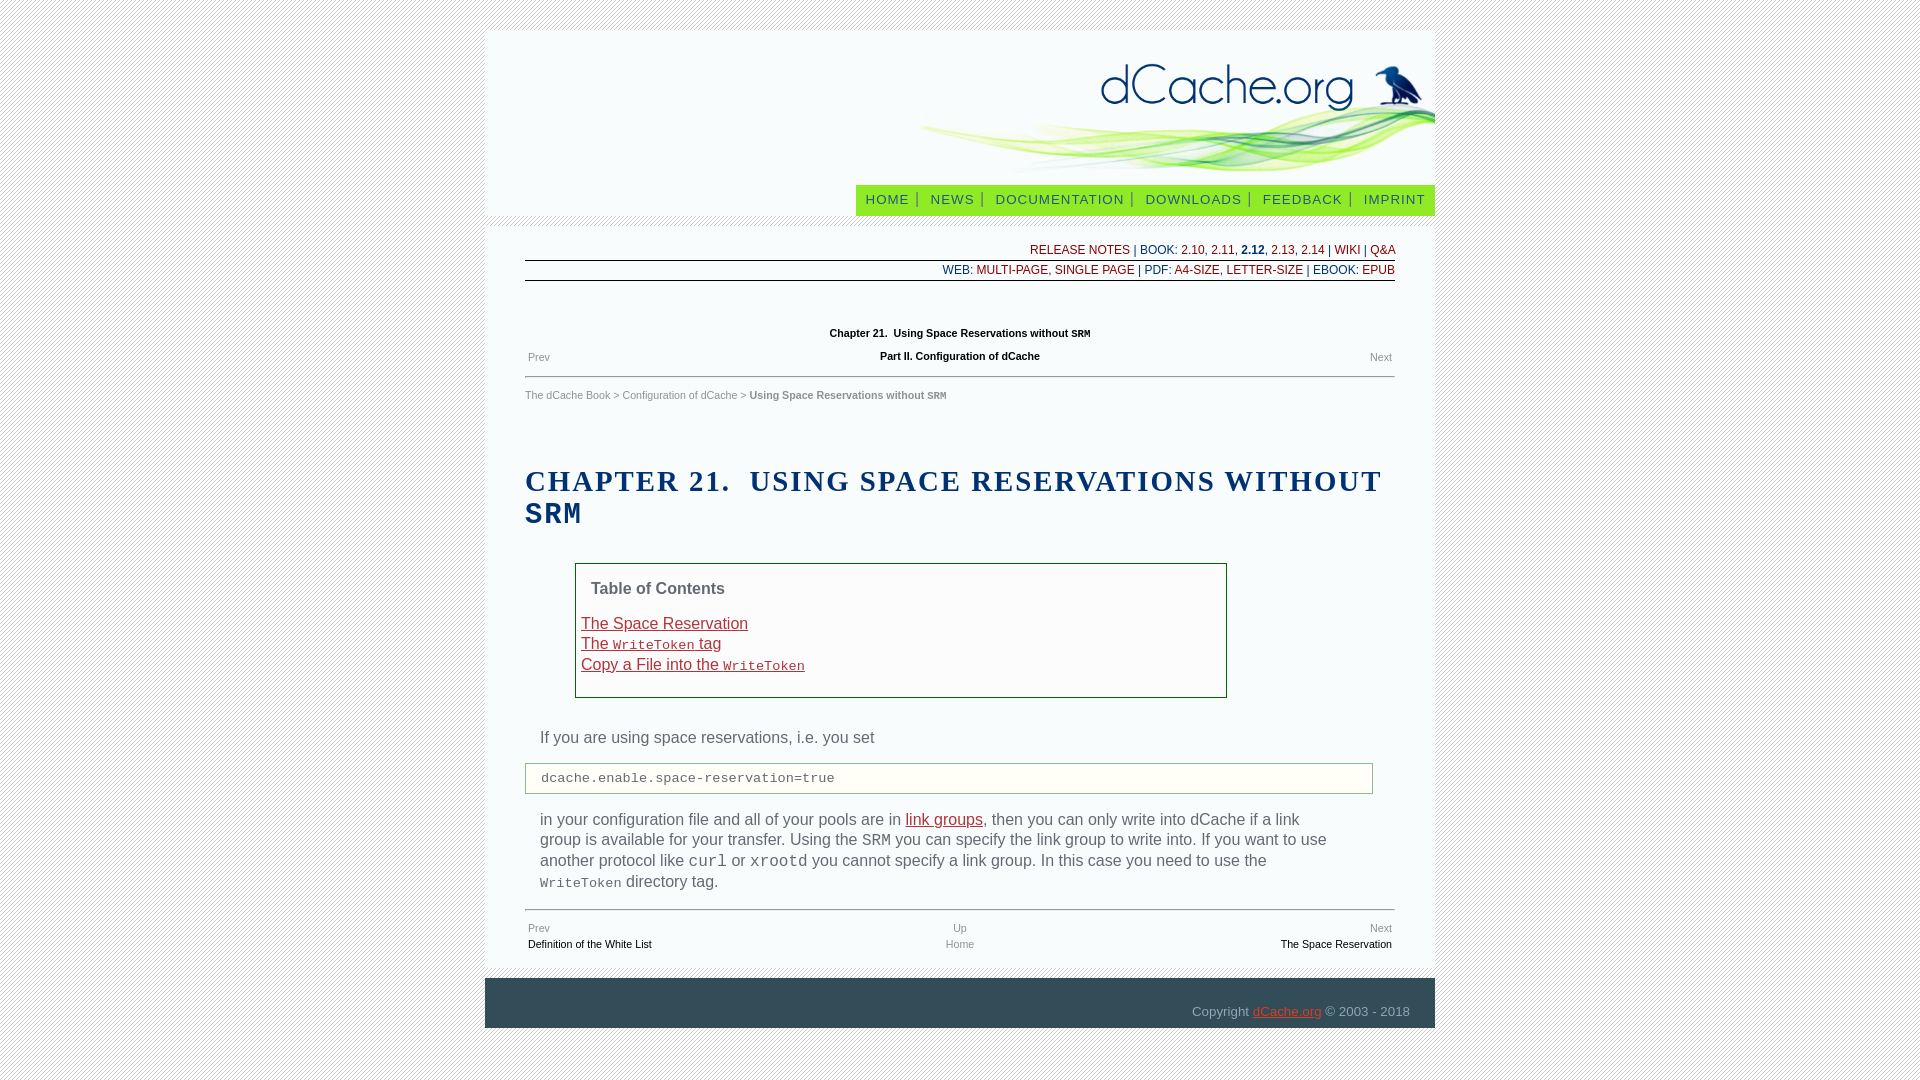 Image resolution: width=1920 pixels, height=1080 pixels. I want to click on EPUB, so click(1378, 270).